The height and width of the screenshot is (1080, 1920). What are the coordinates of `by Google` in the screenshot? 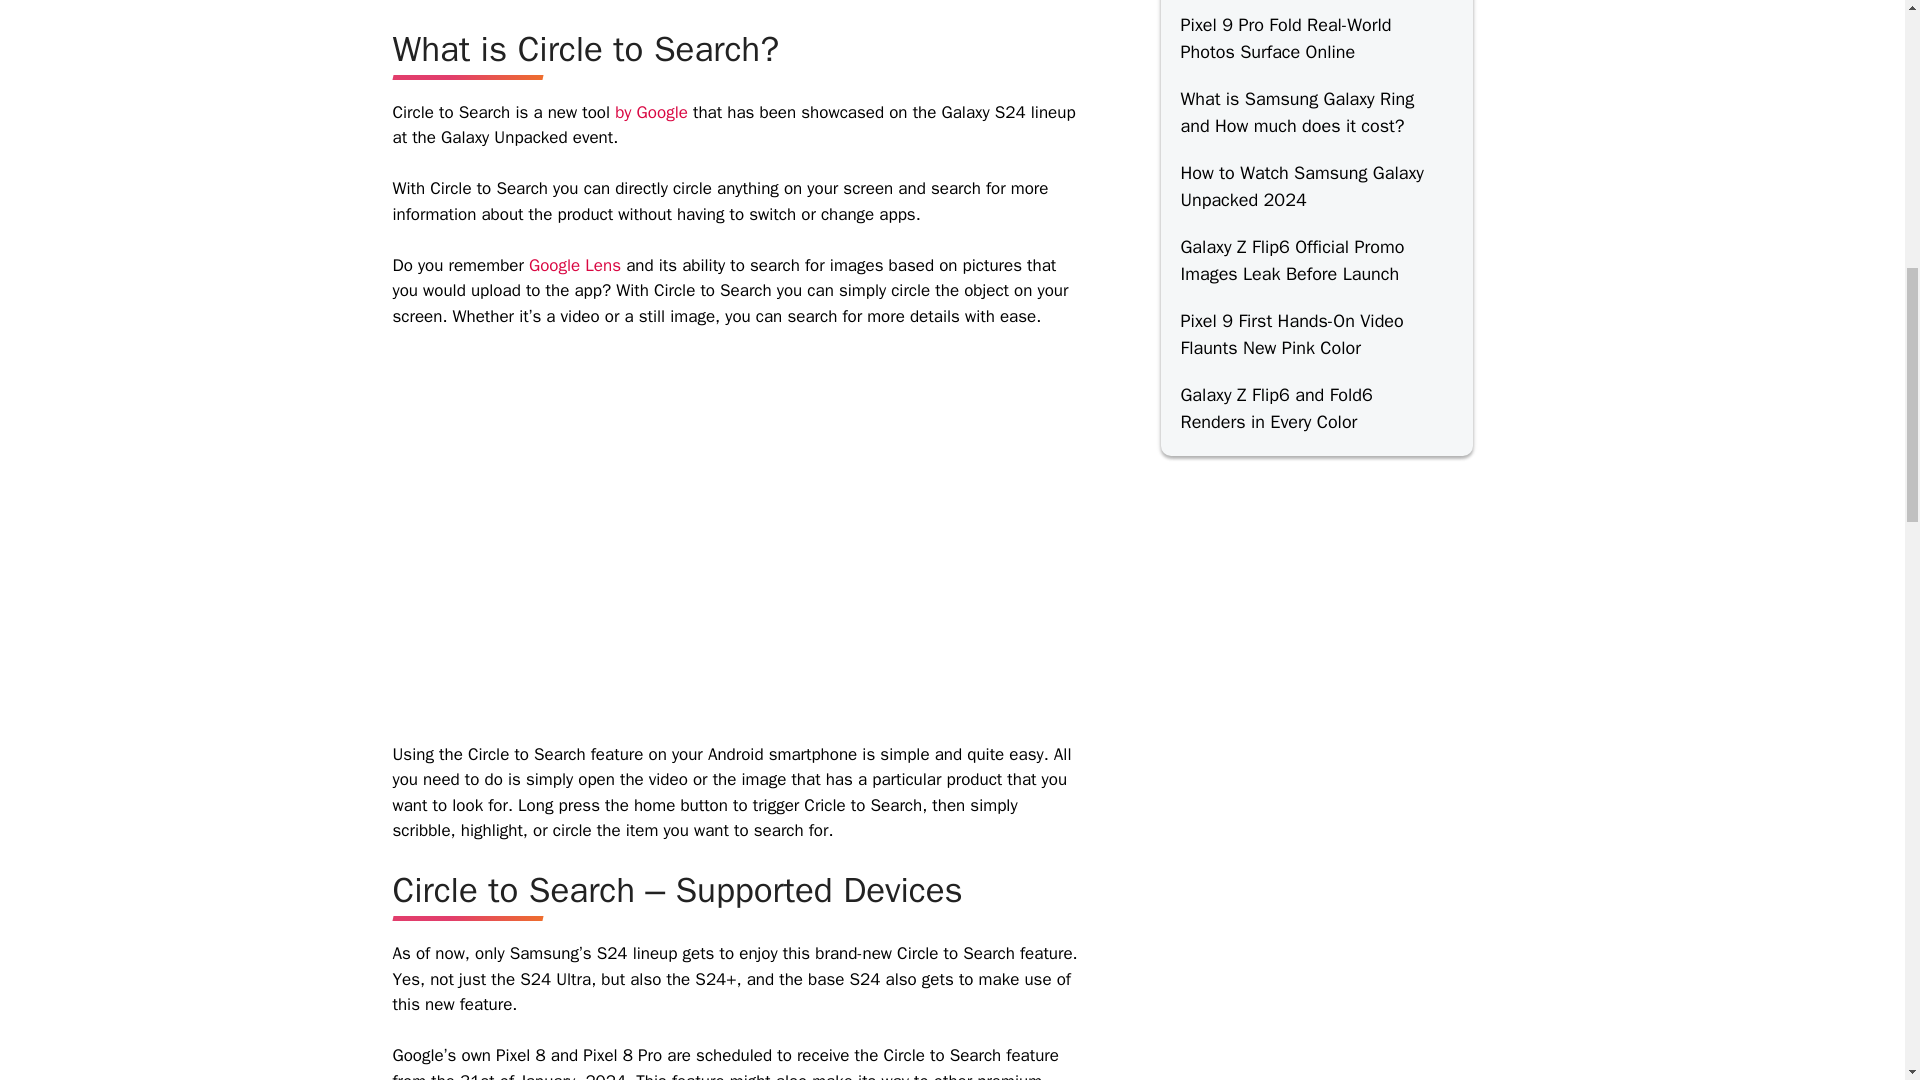 It's located at (650, 112).